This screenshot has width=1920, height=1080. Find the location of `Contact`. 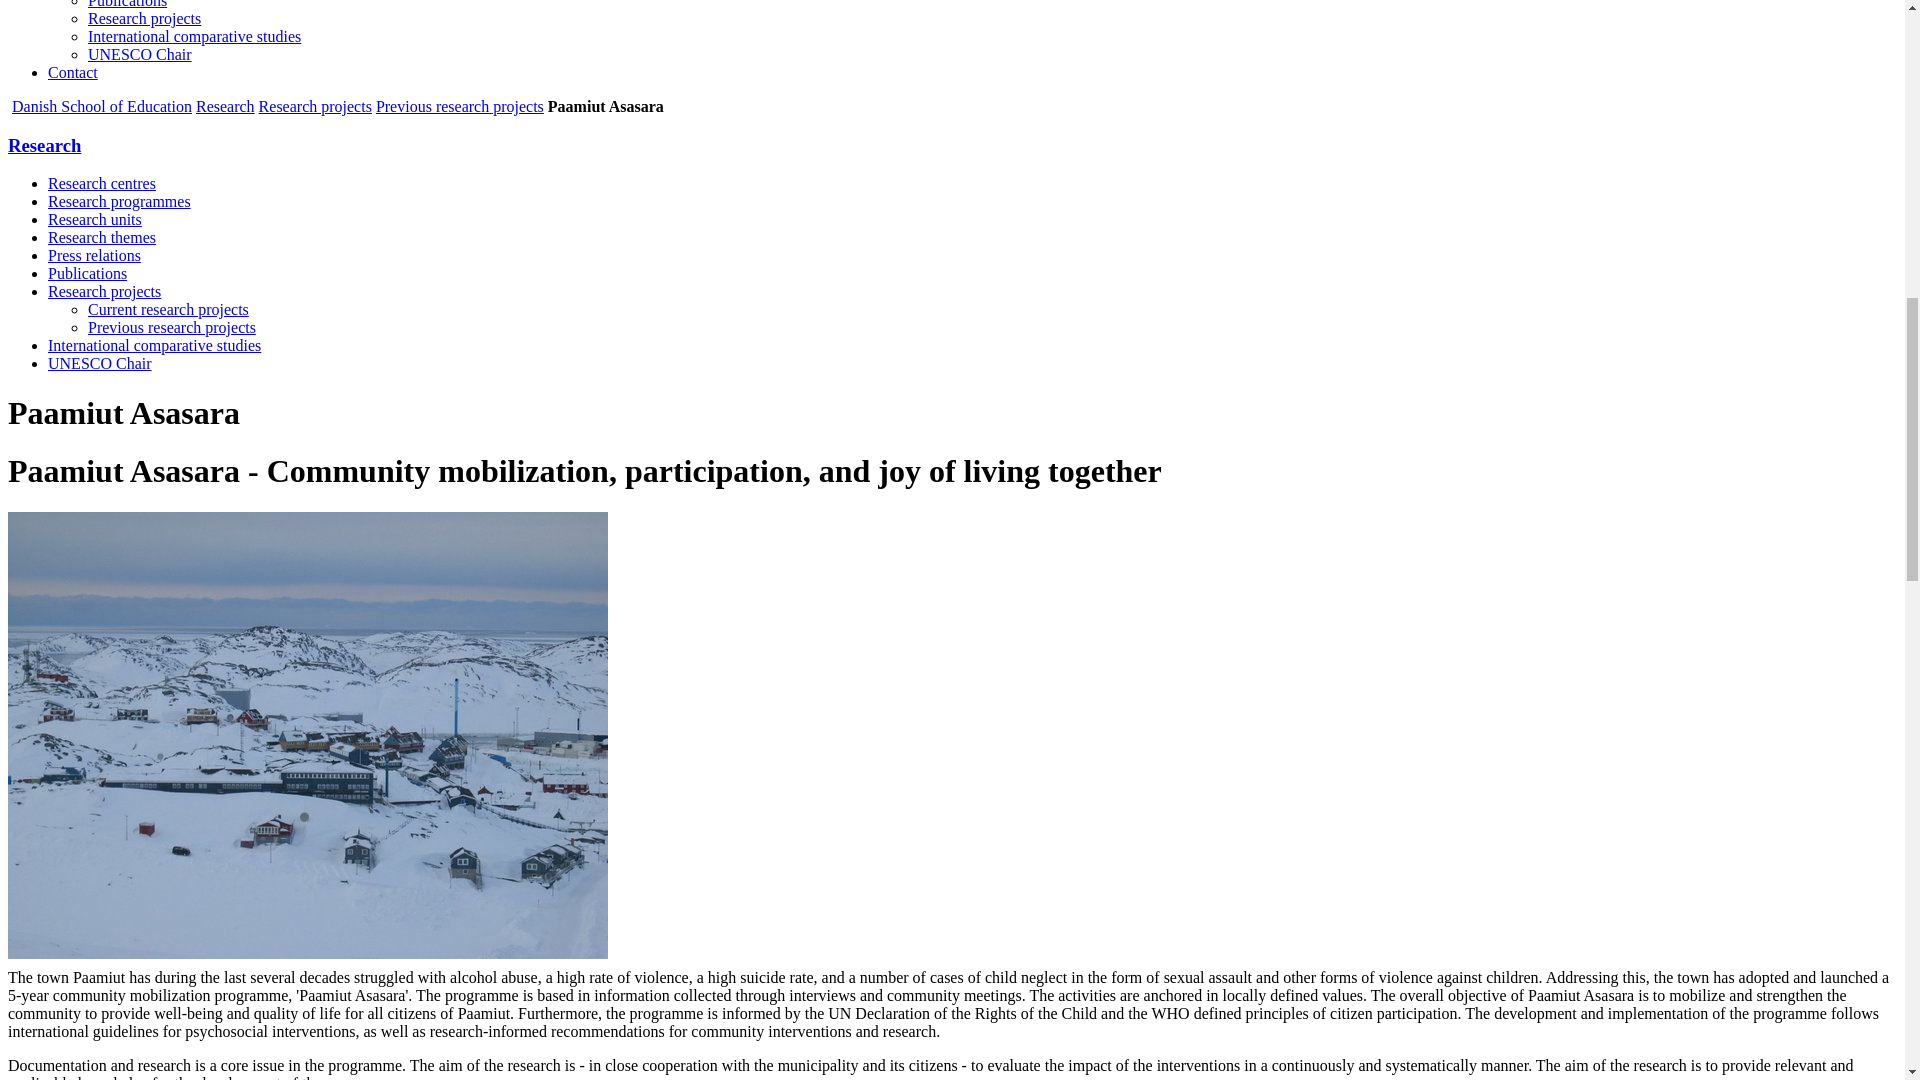

Contact is located at coordinates (72, 72).